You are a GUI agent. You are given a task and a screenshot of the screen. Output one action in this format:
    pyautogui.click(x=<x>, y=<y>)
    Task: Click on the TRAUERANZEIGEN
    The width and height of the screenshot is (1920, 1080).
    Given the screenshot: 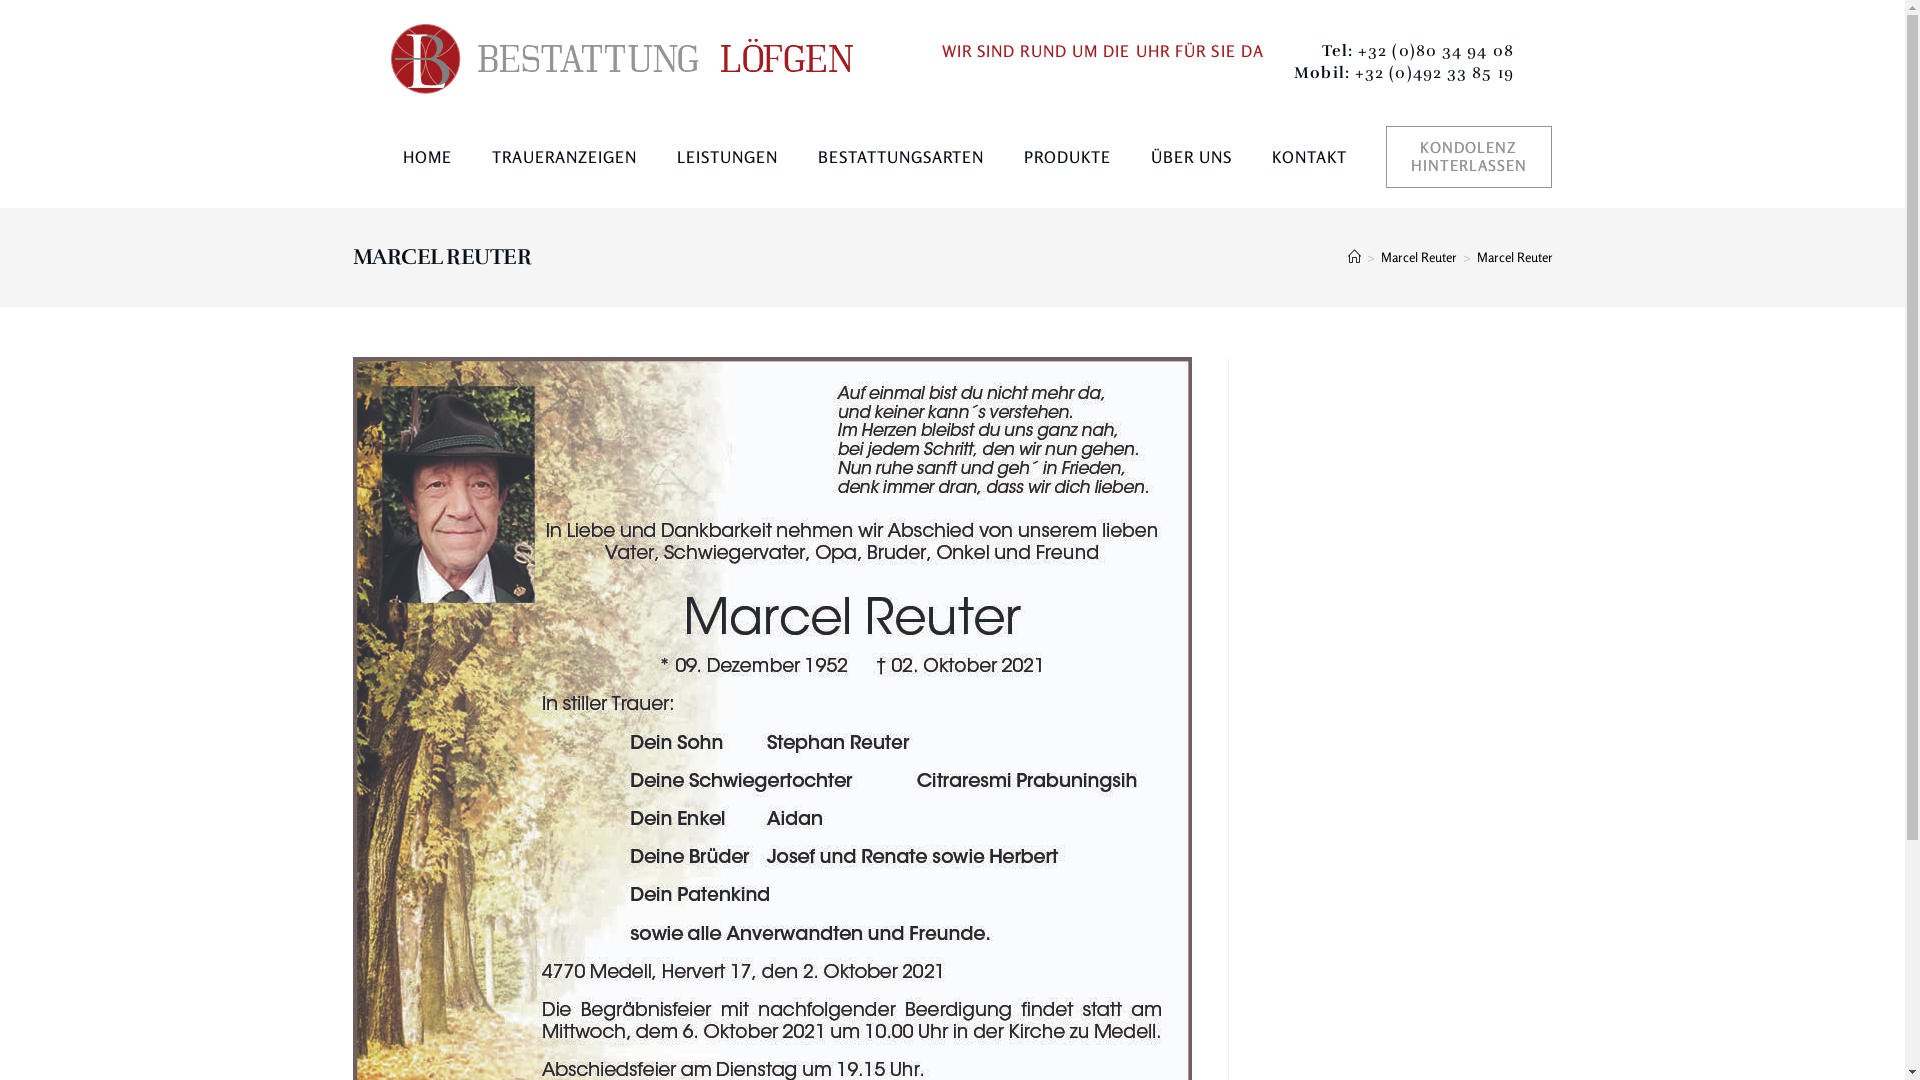 What is the action you would take?
    pyautogui.click(x=564, y=157)
    